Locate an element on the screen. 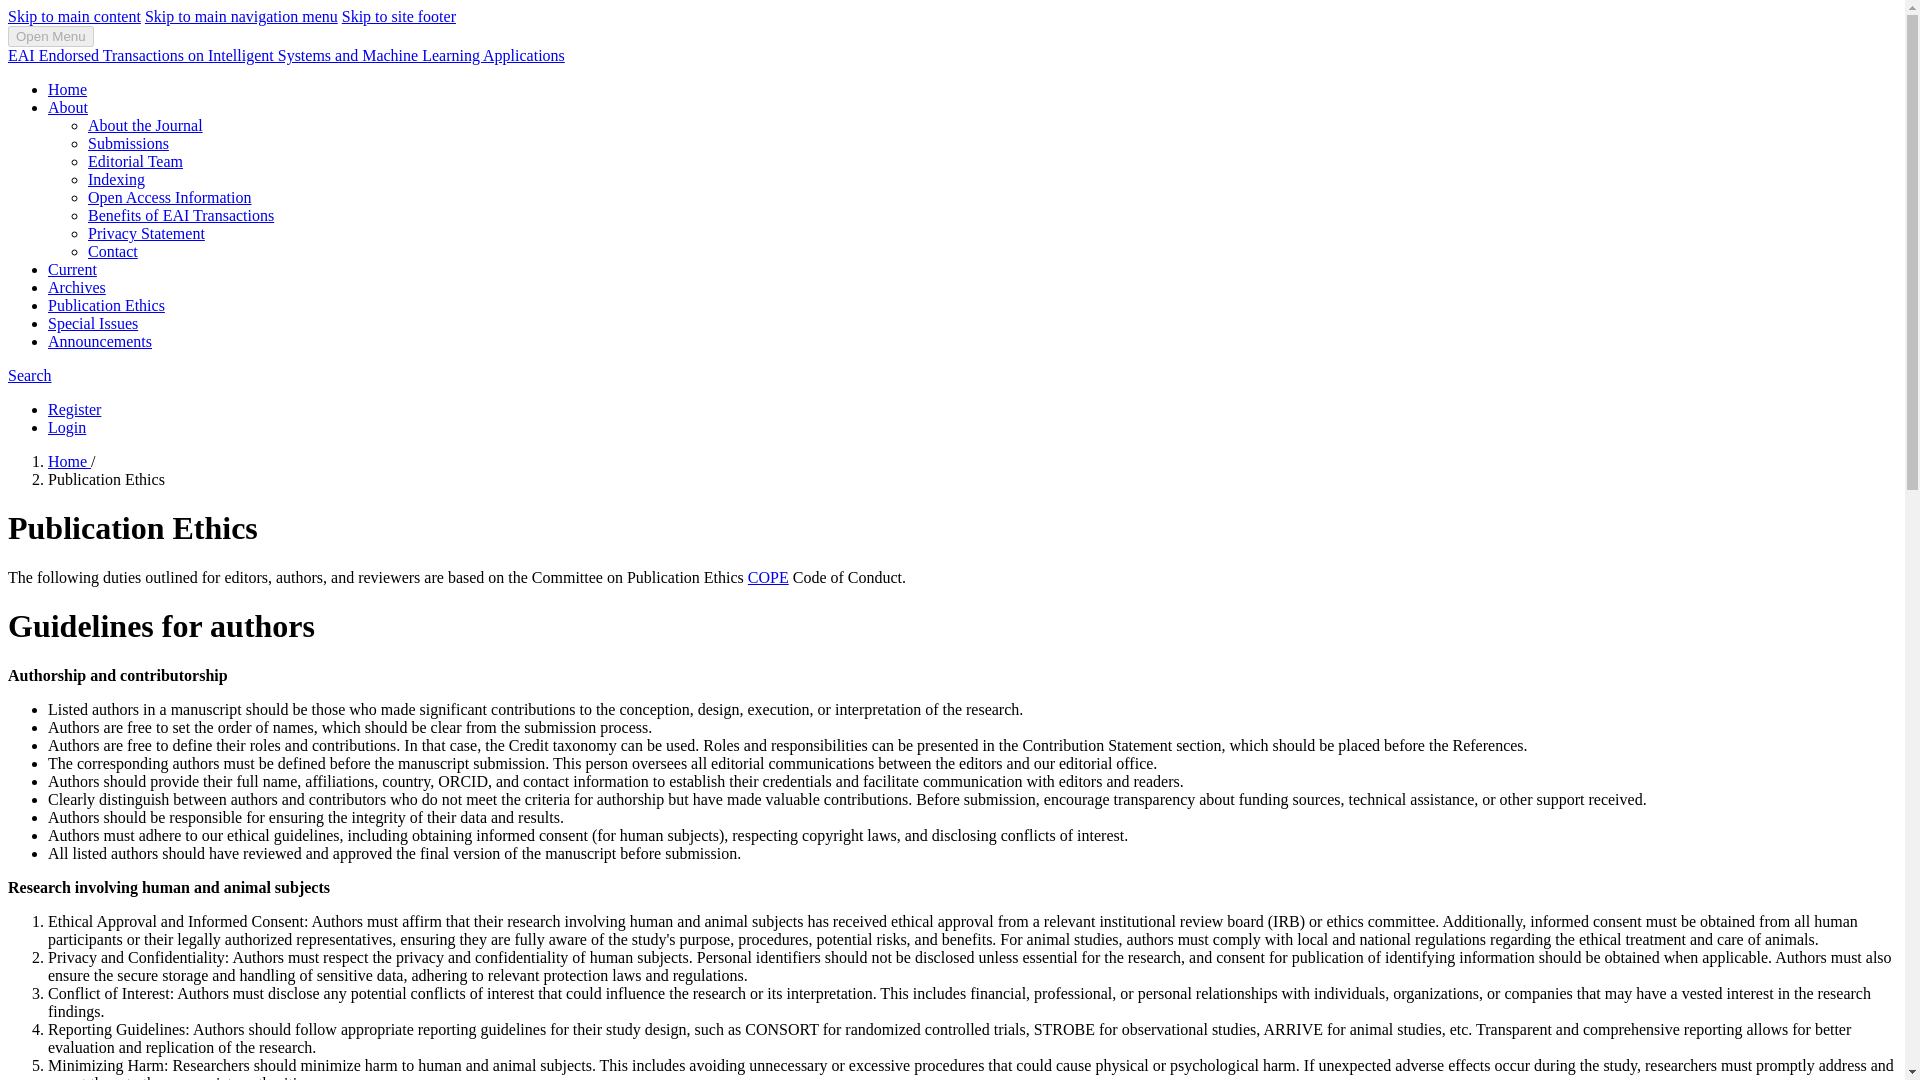 This screenshot has width=1920, height=1080. Editorial Team is located at coordinates (135, 161).